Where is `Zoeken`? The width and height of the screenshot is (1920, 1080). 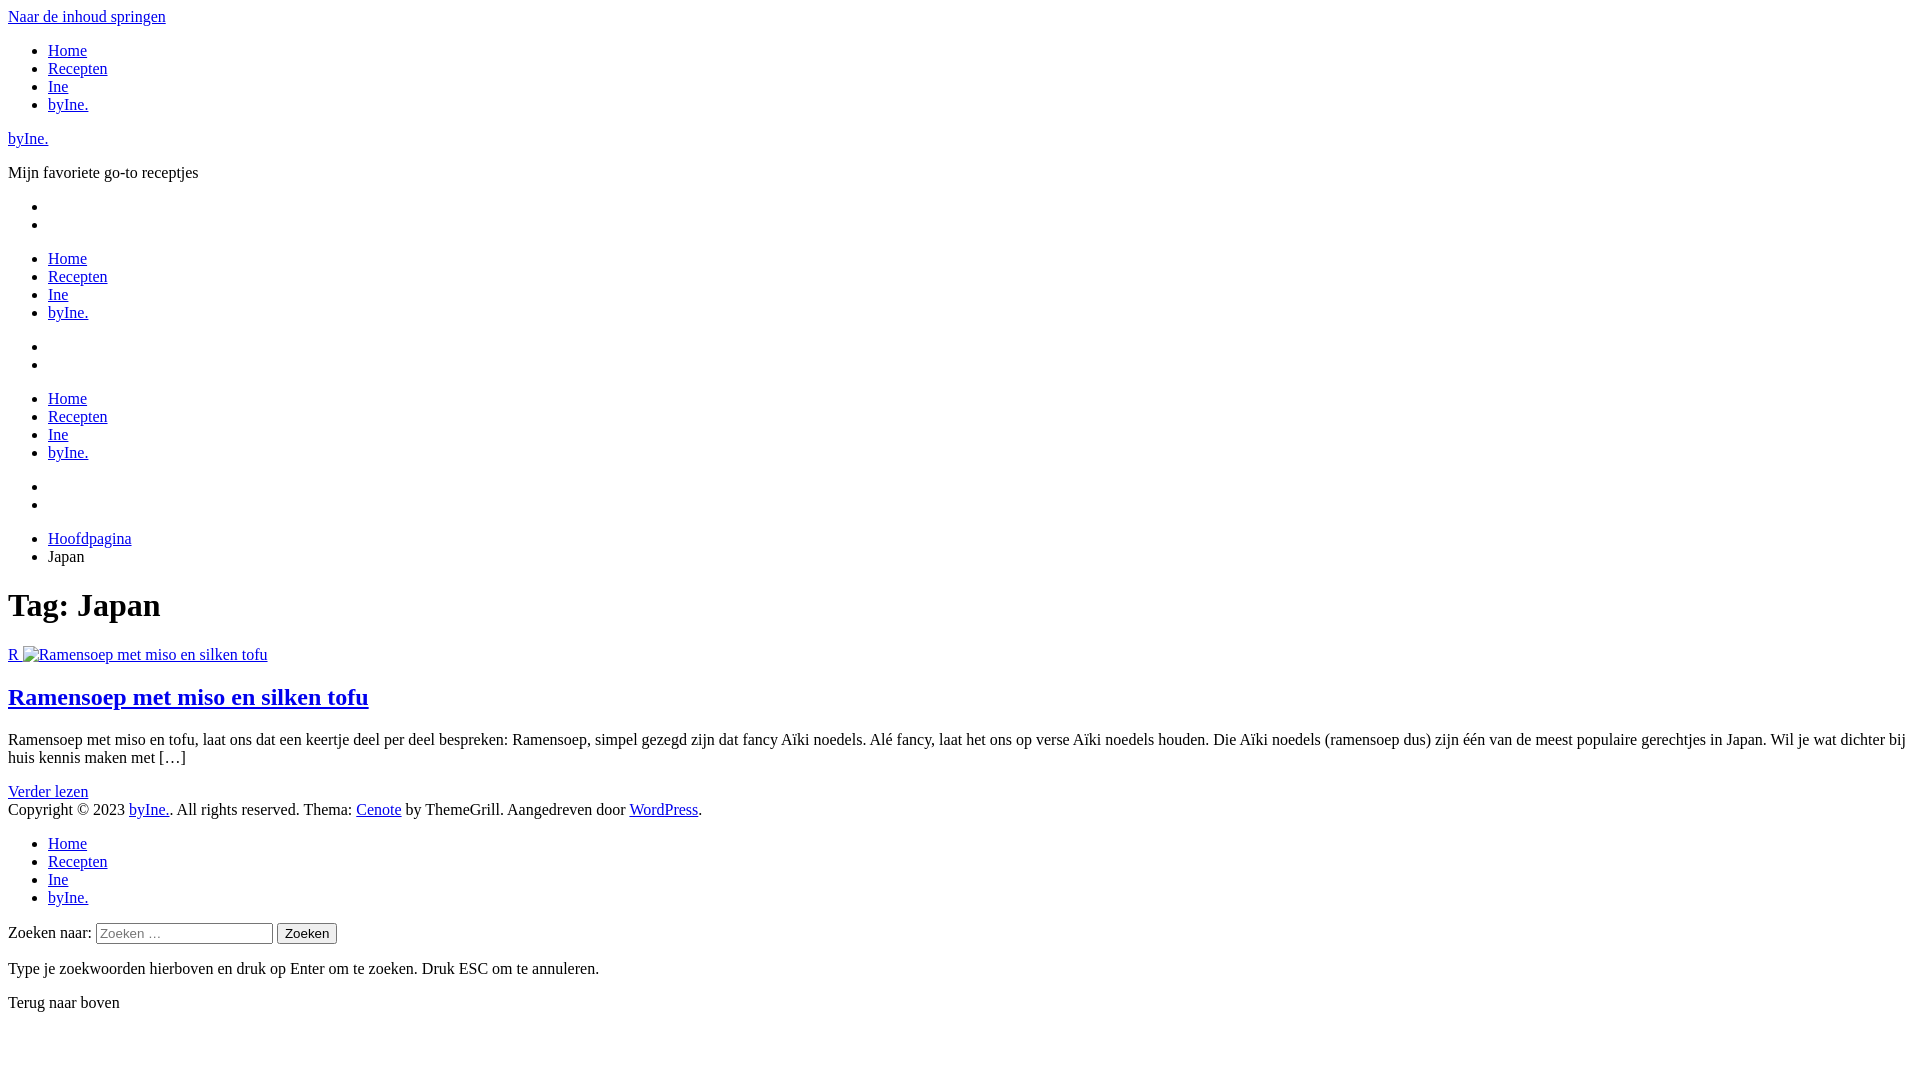
Zoeken is located at coordinates (307, 934).